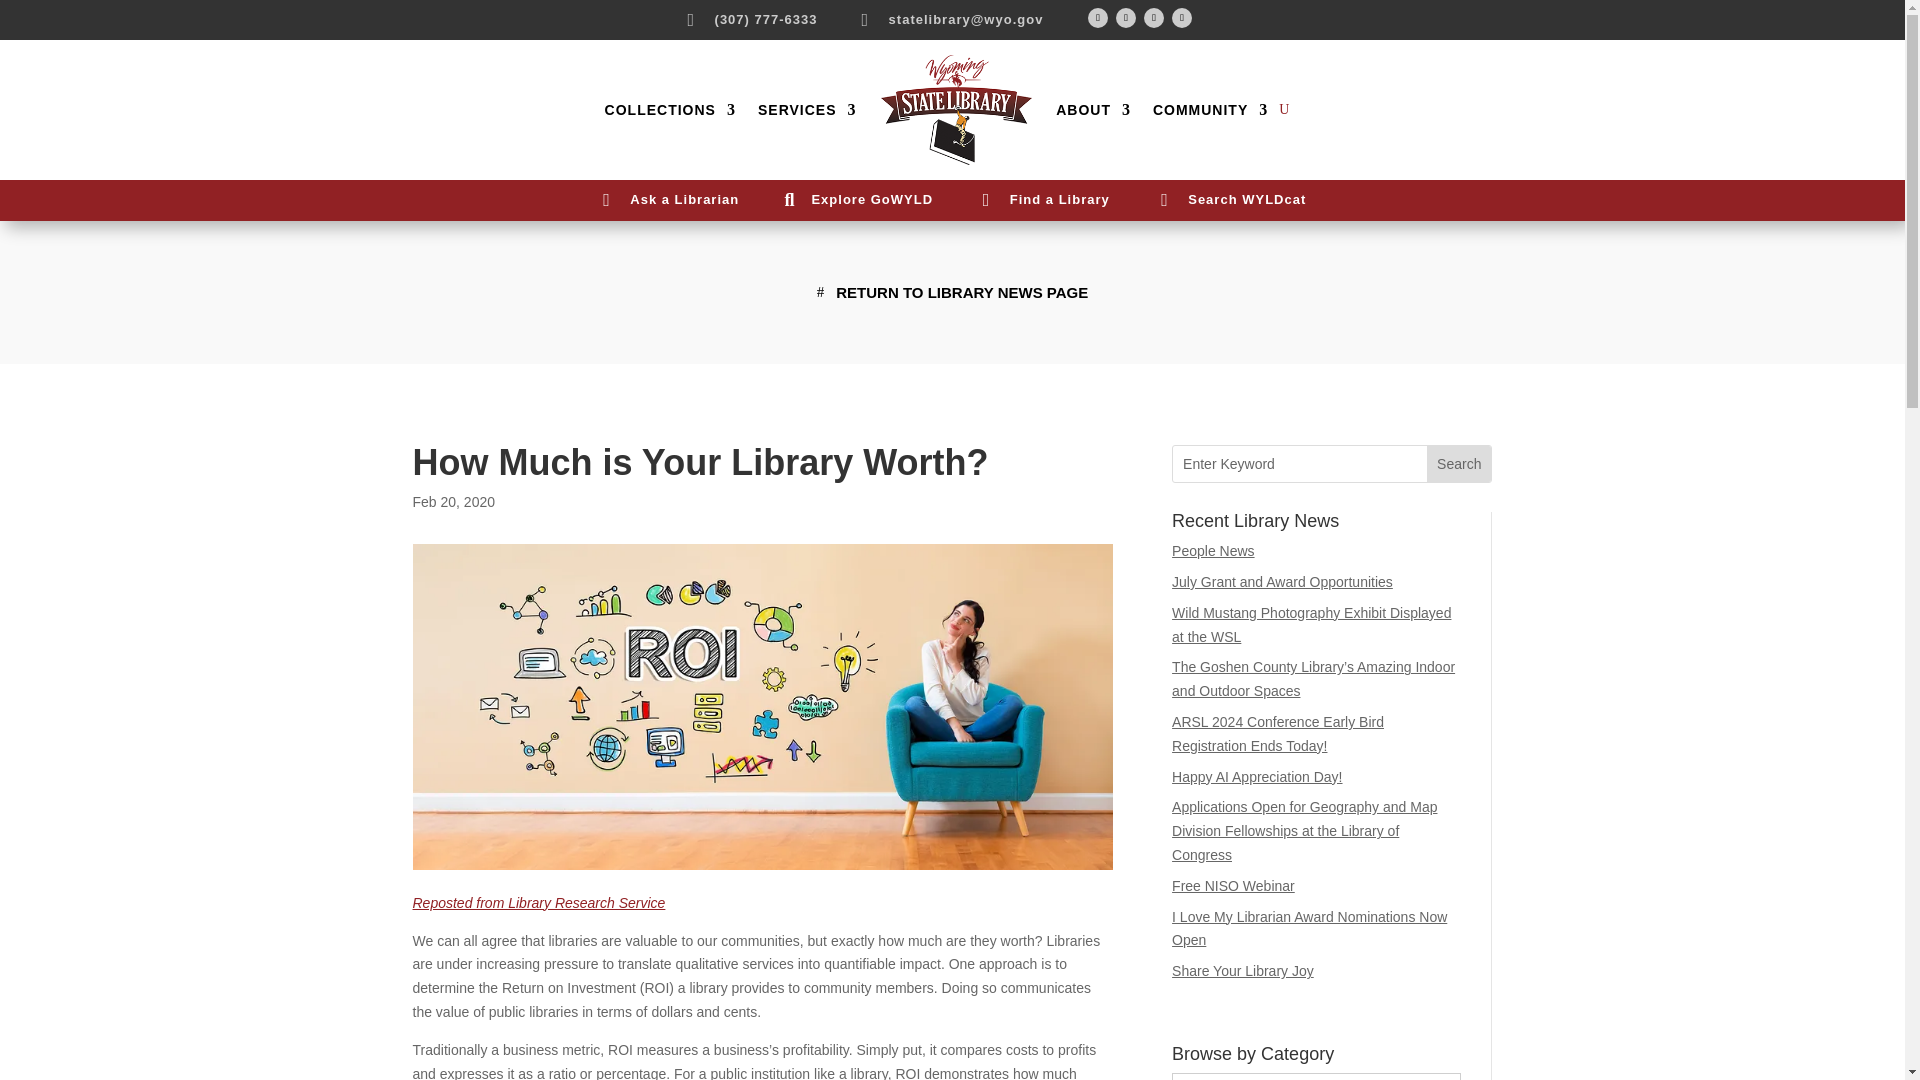 The height and width of the screenshot is (1080, 1920). What do you see at coordinates (1126, 18) in the screenshot?
I see `Follow on X` at bounding box center [1126, 18].